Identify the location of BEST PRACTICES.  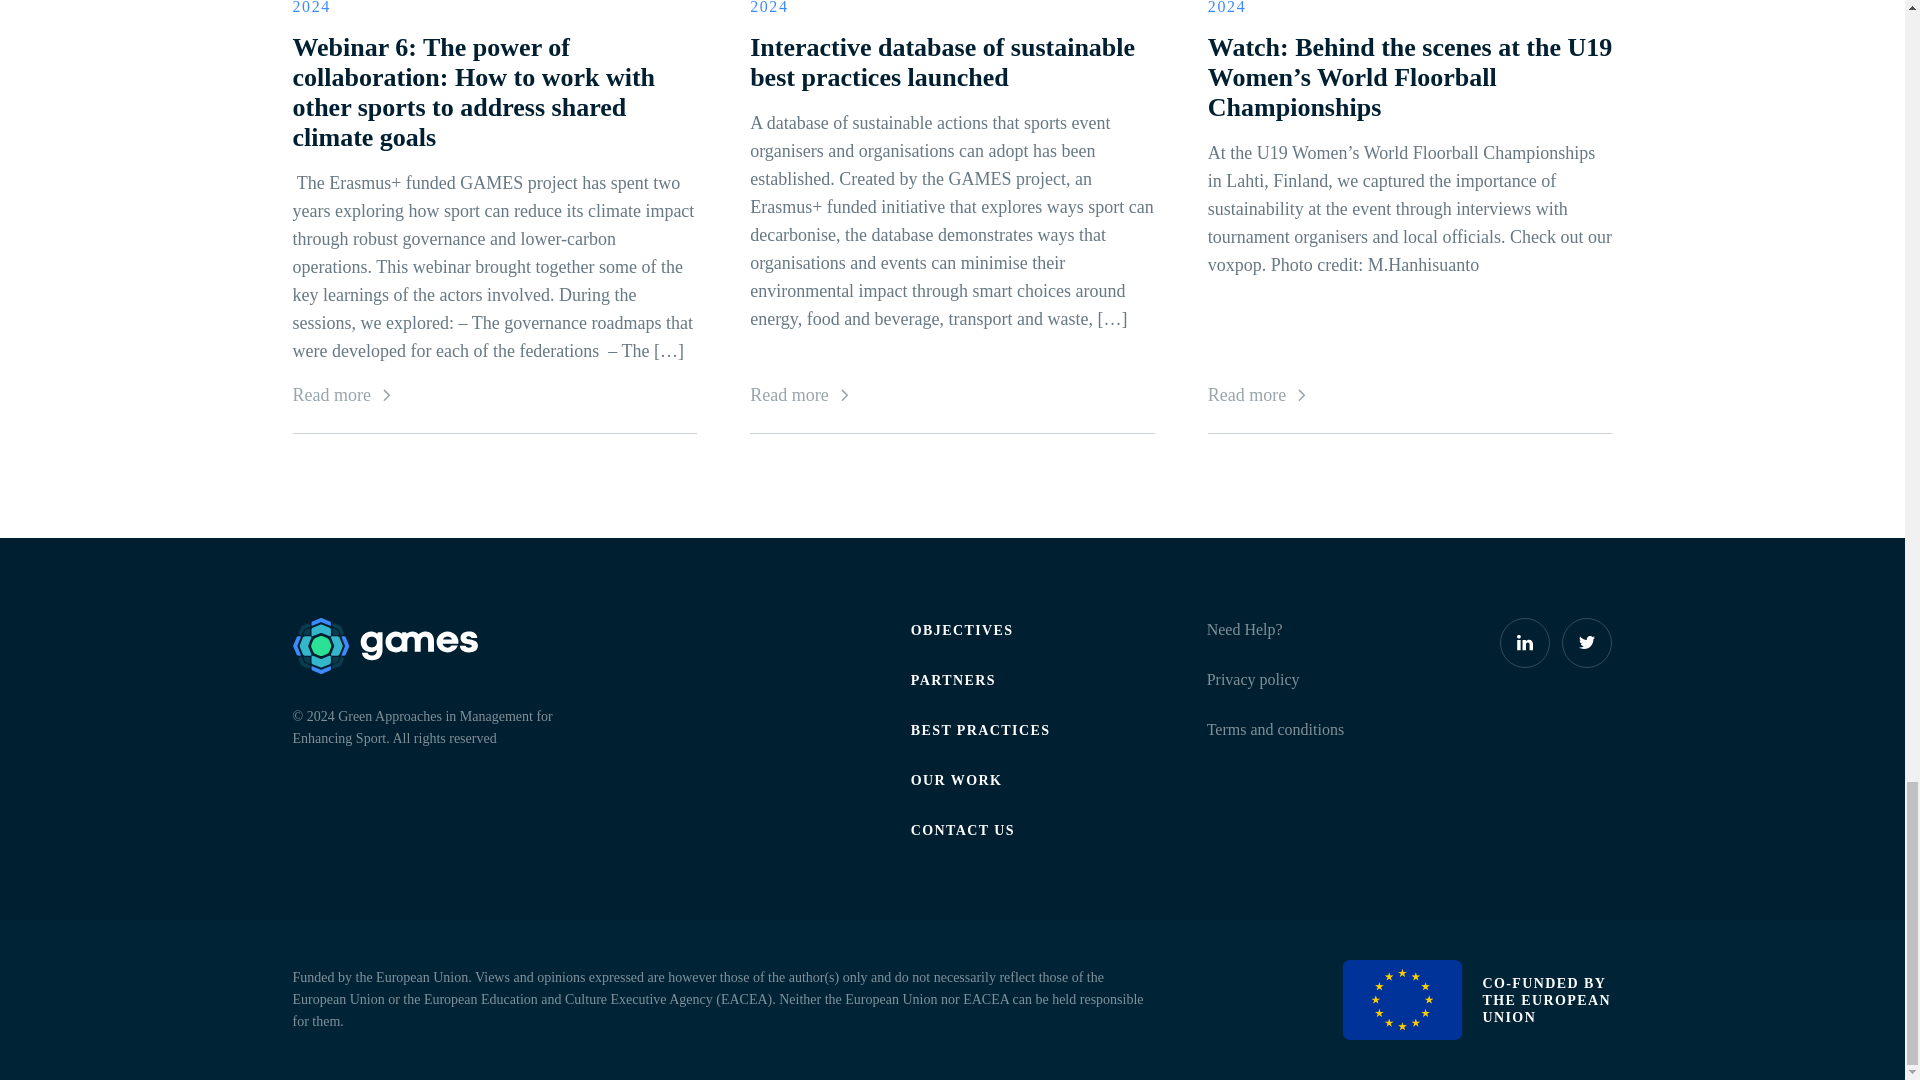
(980, 730).